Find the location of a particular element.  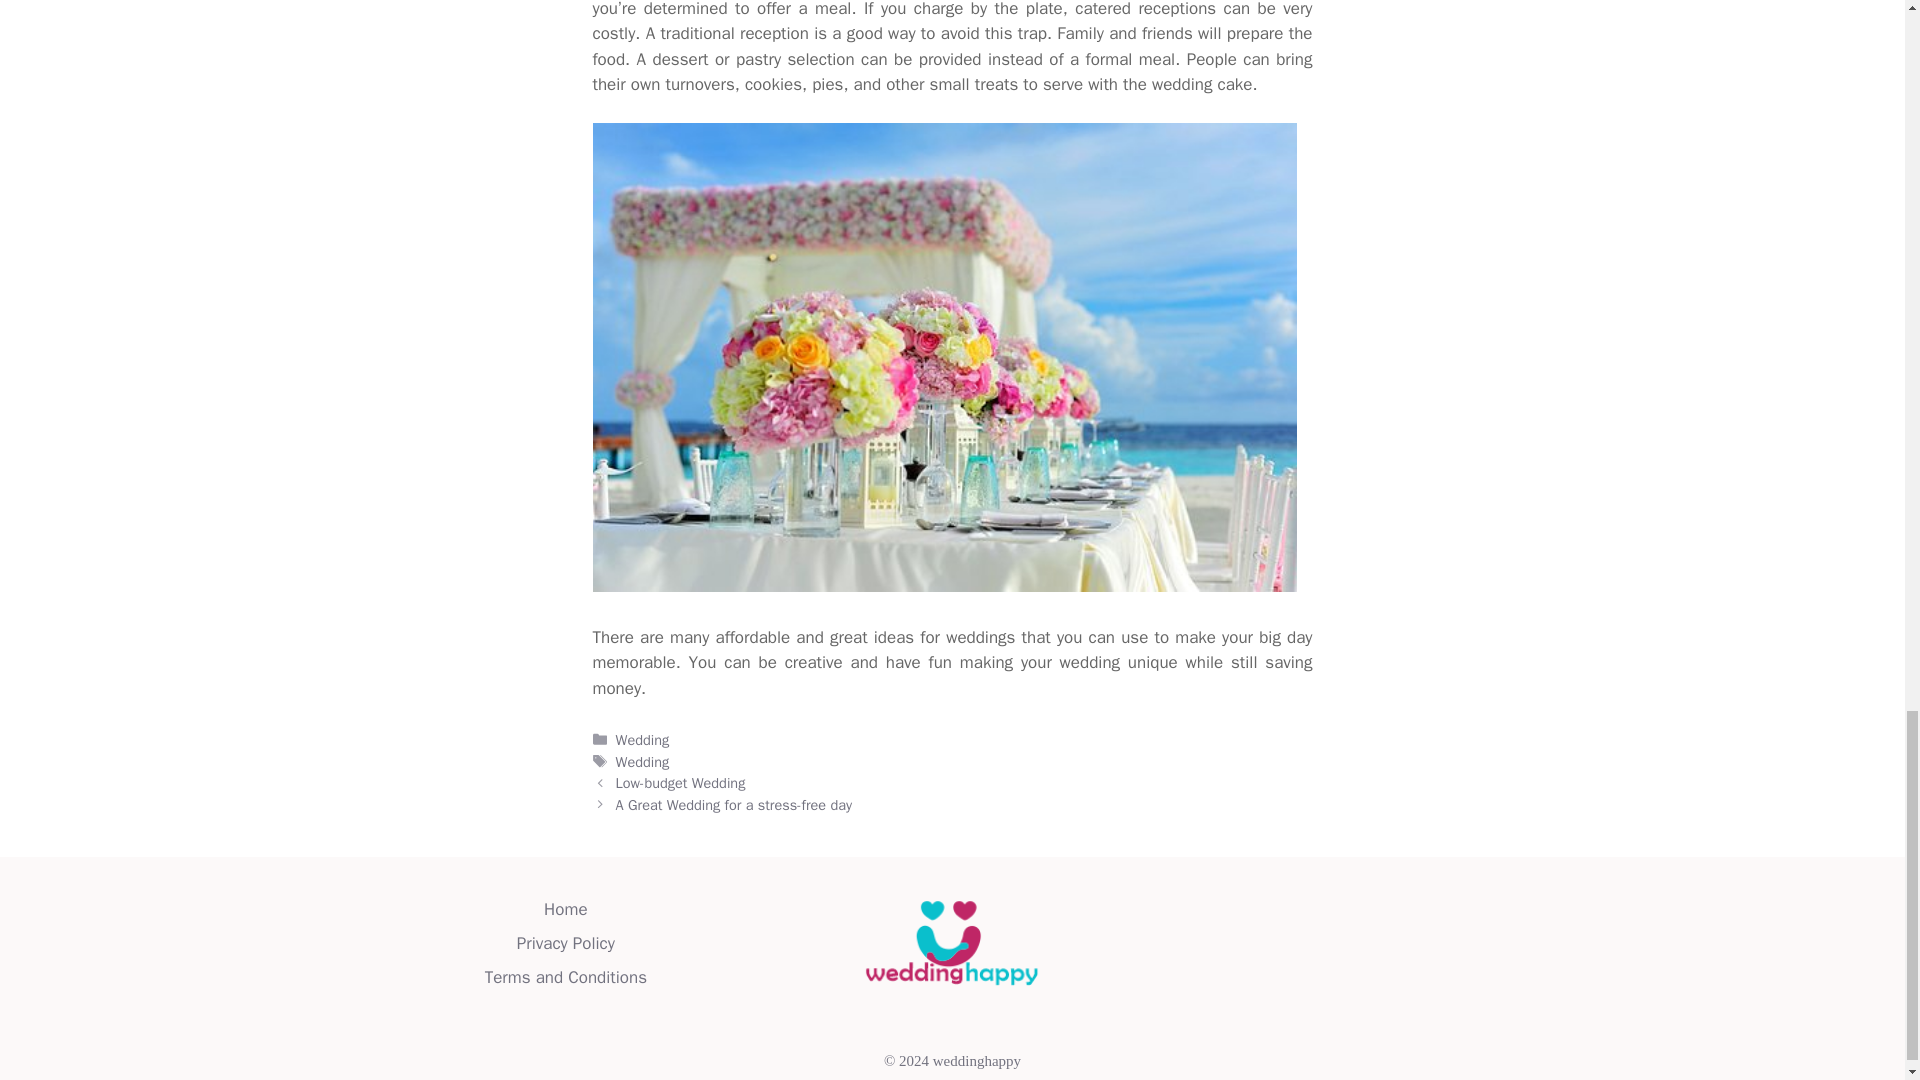

A Great Wedding for a stress-free day is located at coordinates (734, 804).